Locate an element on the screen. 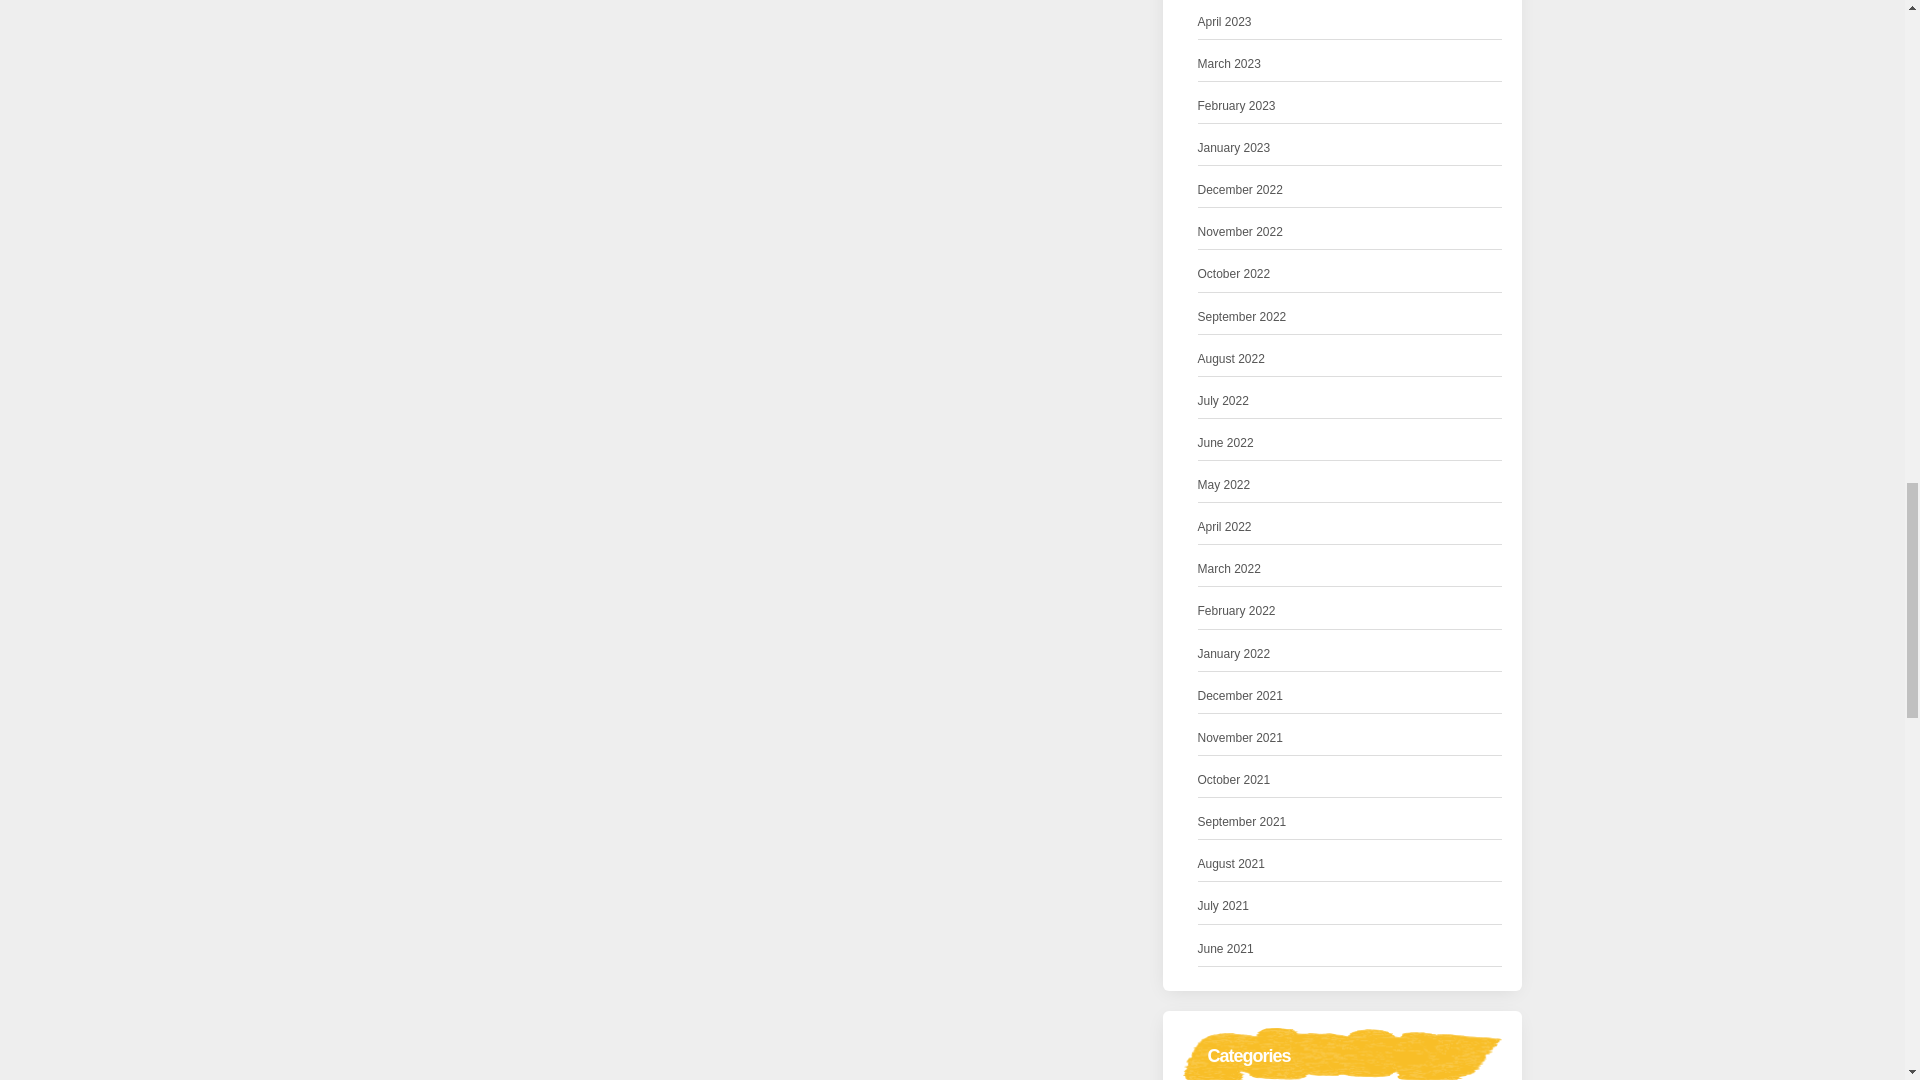 This screenshot has width=1920, height=1080. December 2022 is located at coordinates (1240, 190).